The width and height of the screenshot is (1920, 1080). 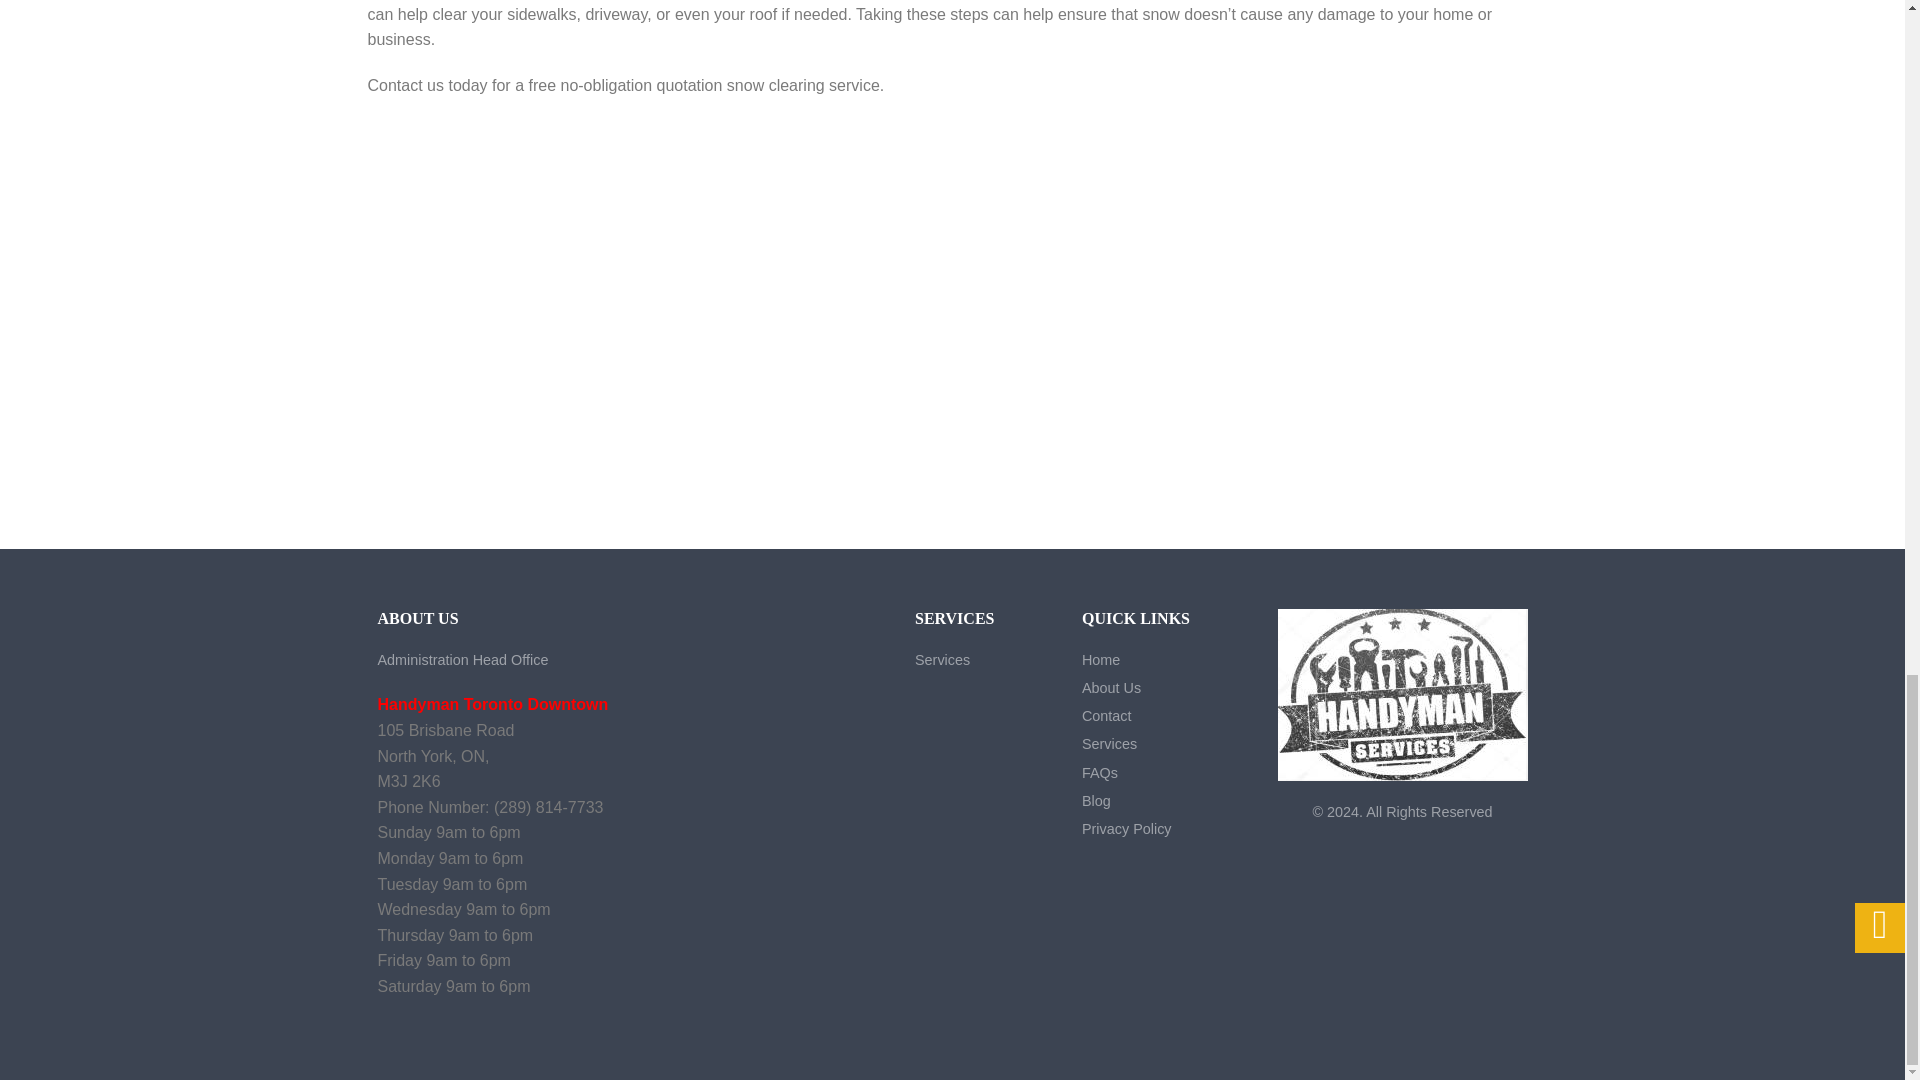 I want to click on About Us, so click(x=1111, y=688).